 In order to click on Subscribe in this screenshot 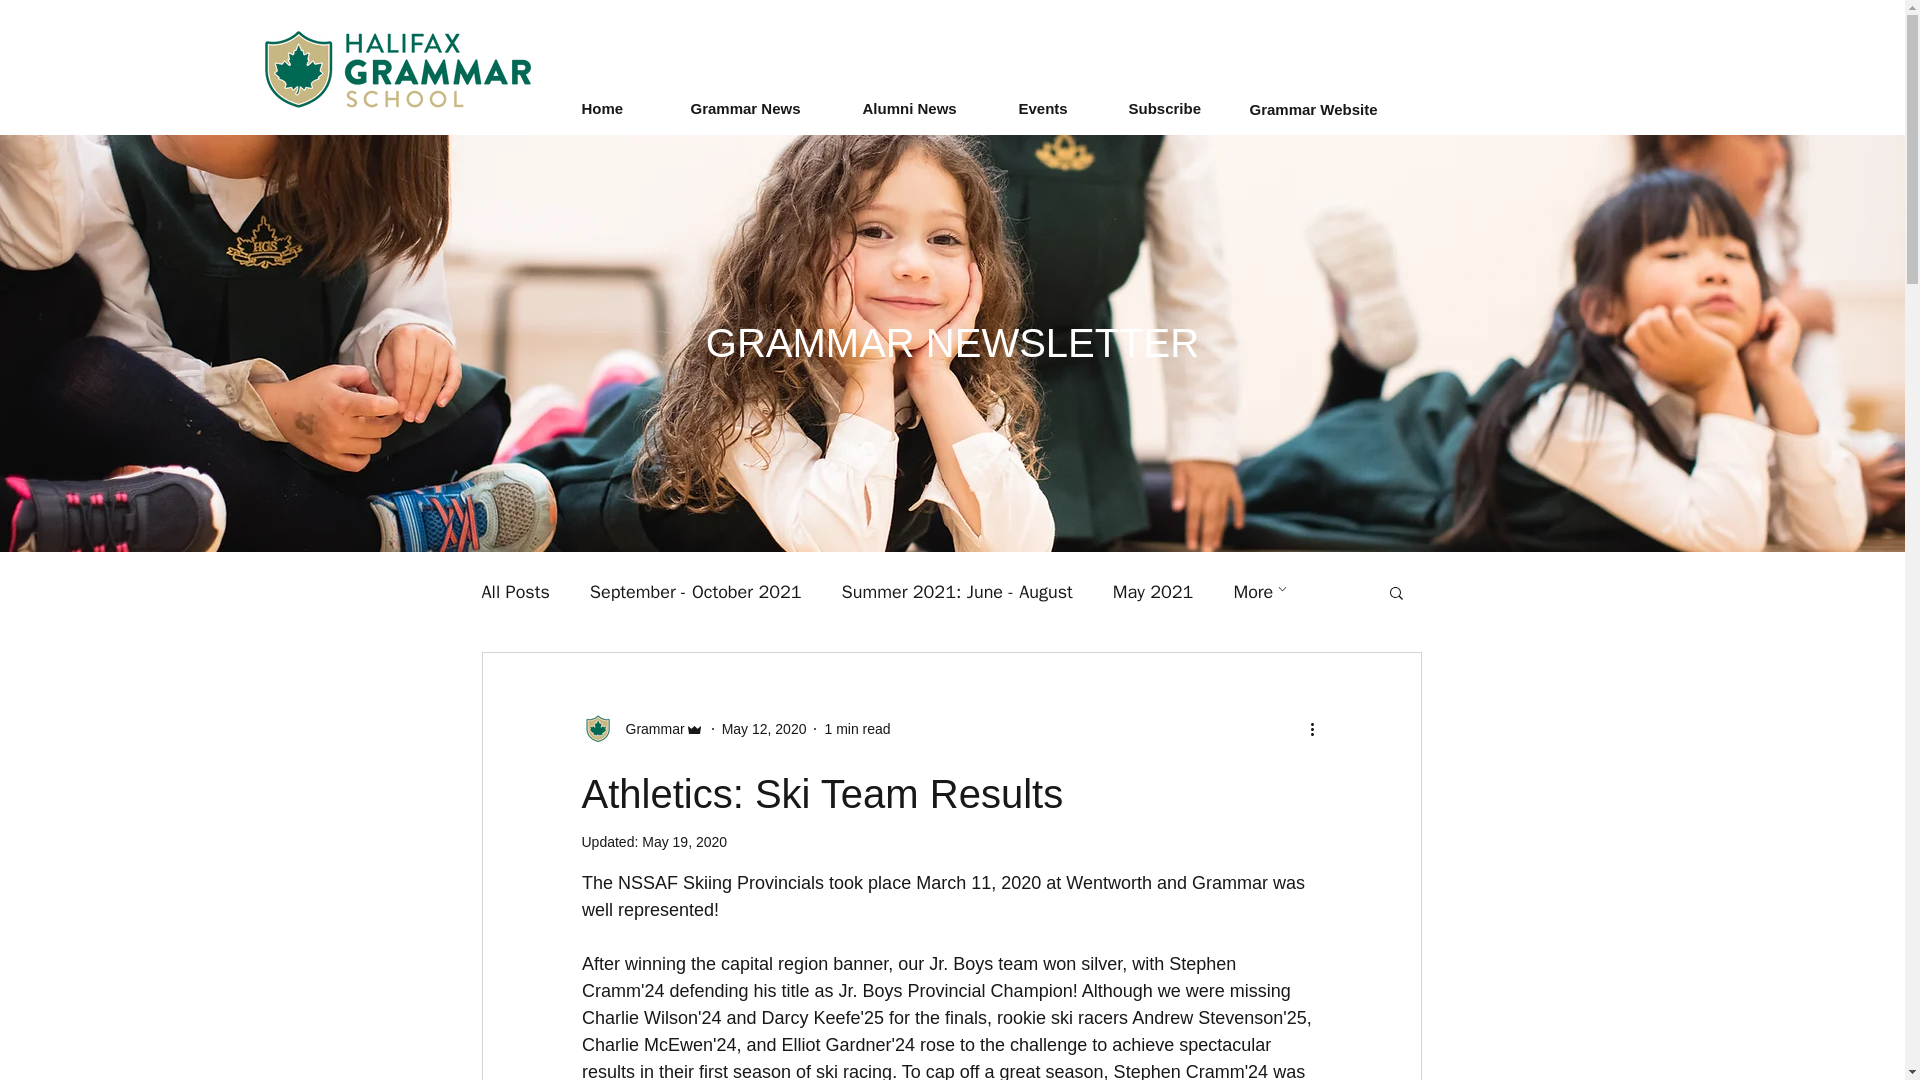, I will do `click(1183, 108)`.